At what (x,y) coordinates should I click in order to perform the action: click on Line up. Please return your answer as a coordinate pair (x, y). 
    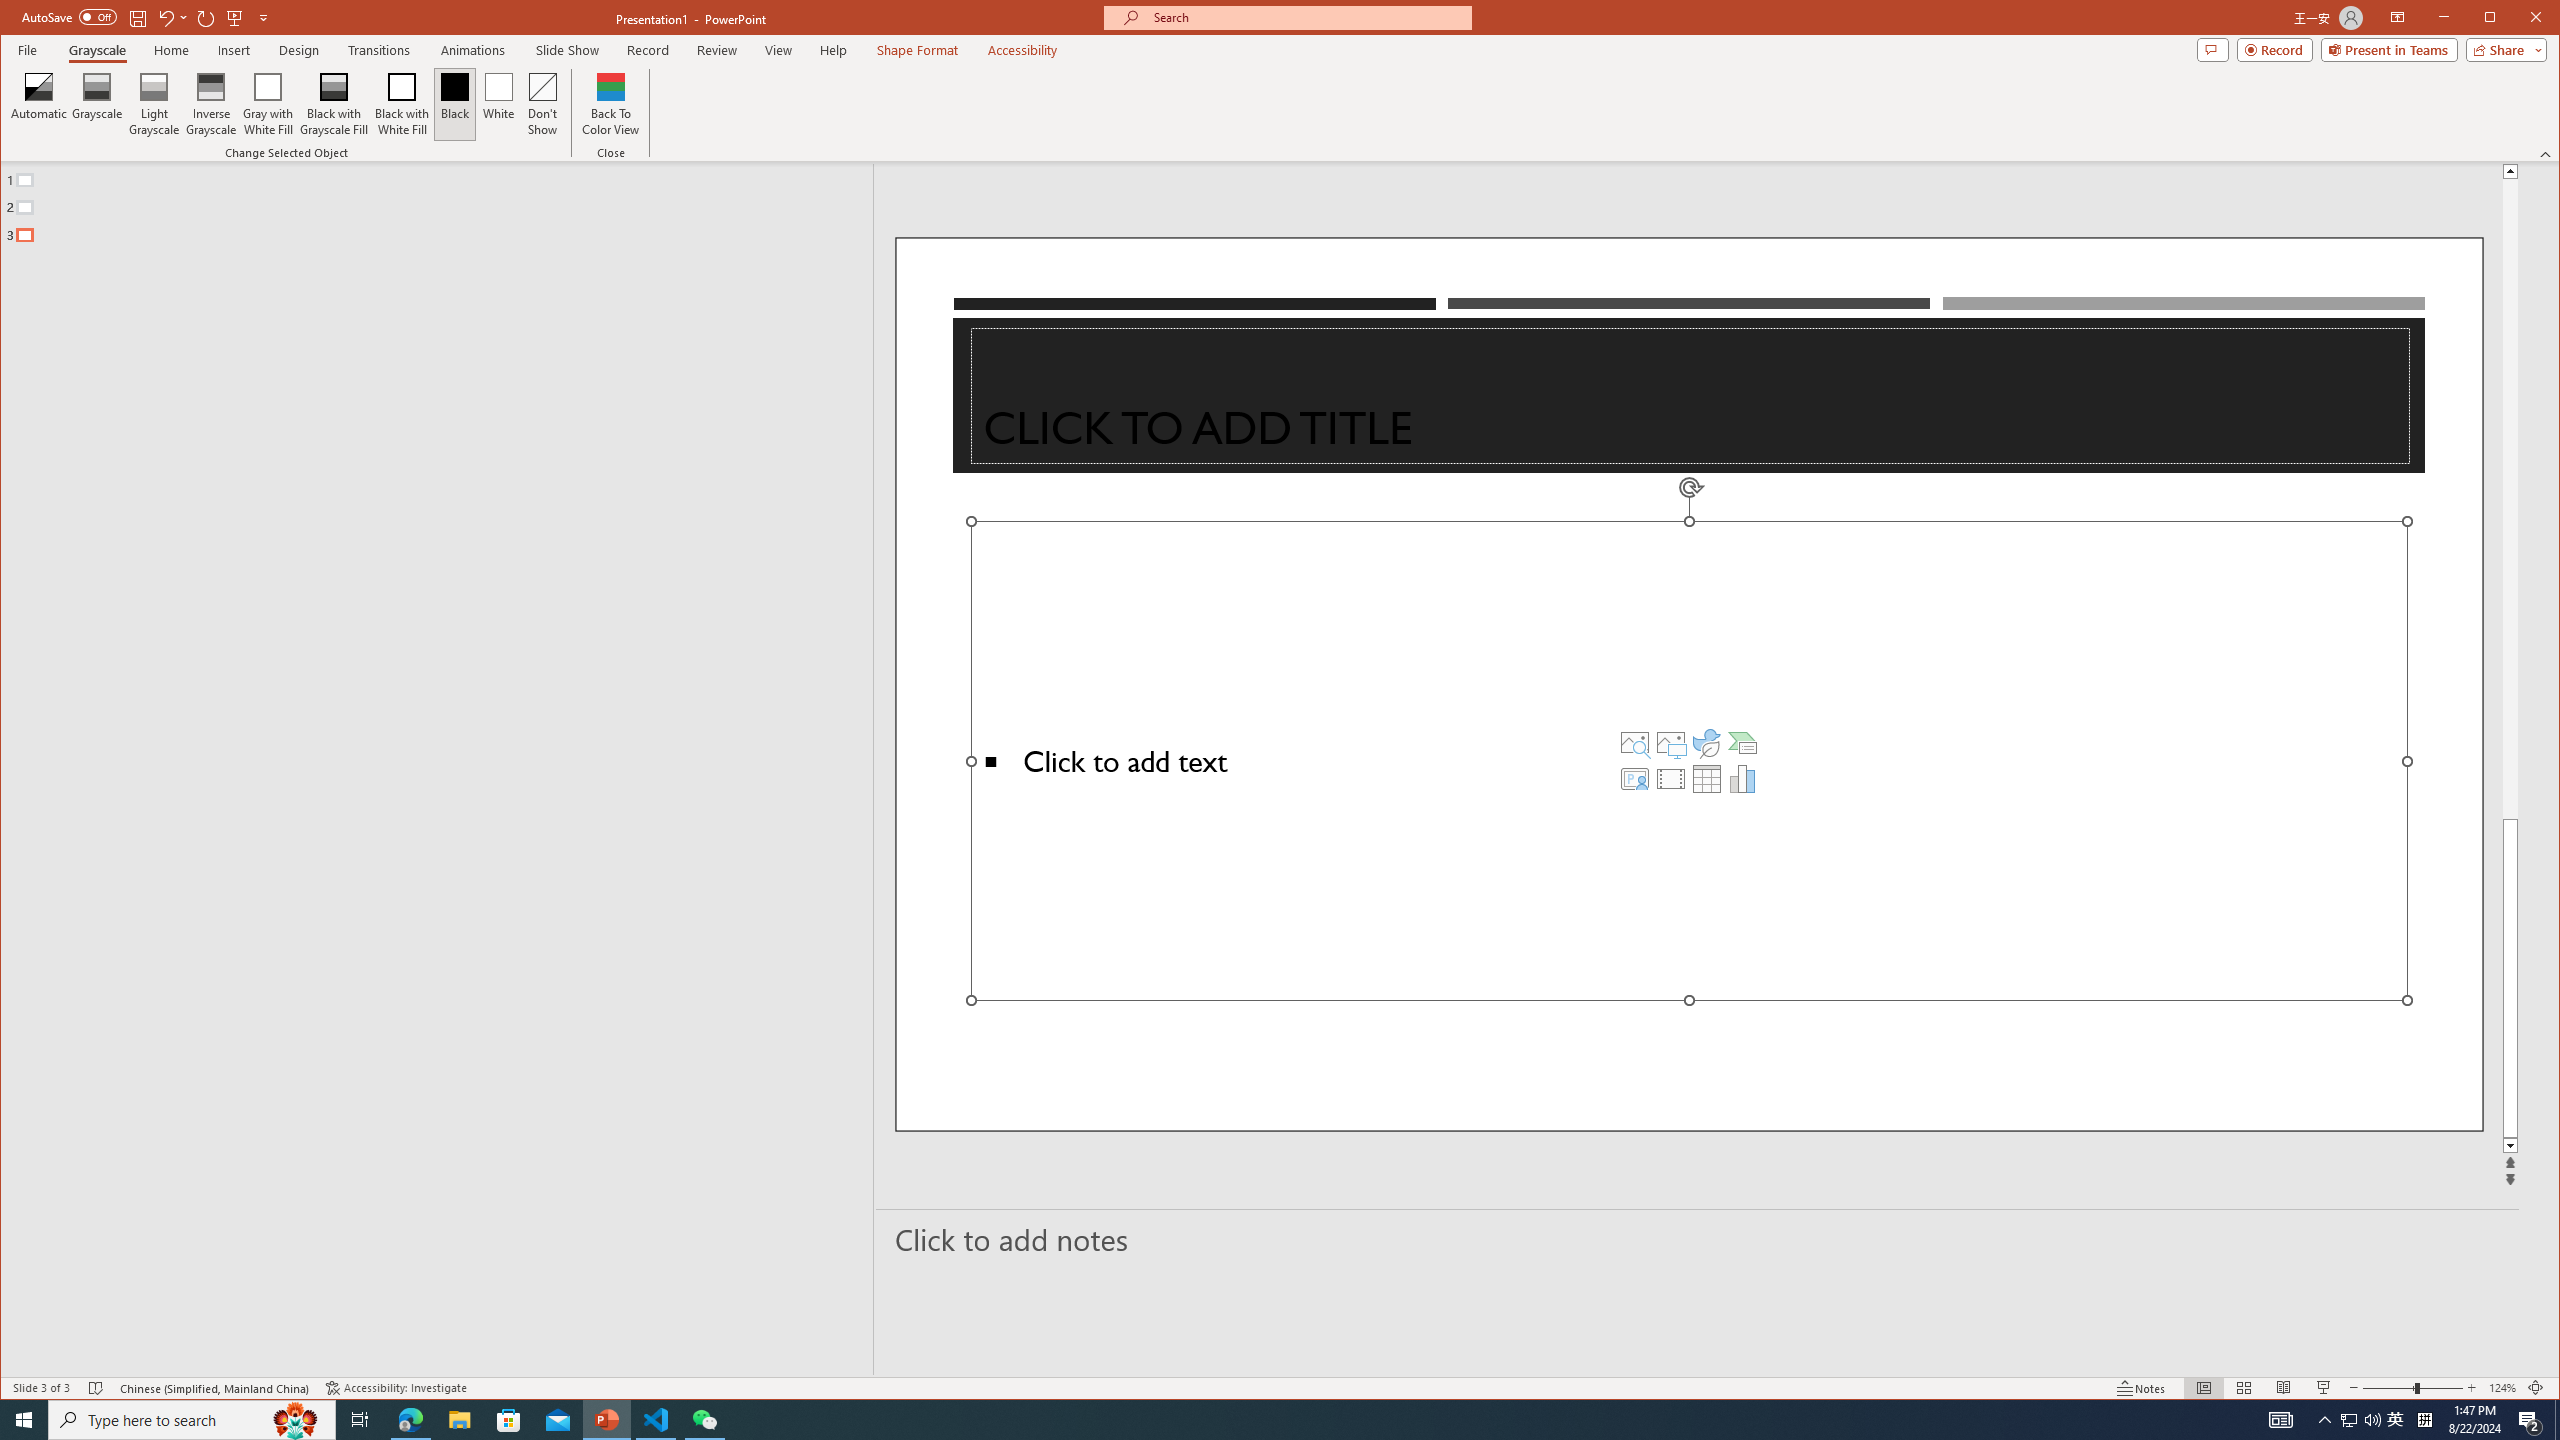
    Looking at the image, I should click on (2510, 170).